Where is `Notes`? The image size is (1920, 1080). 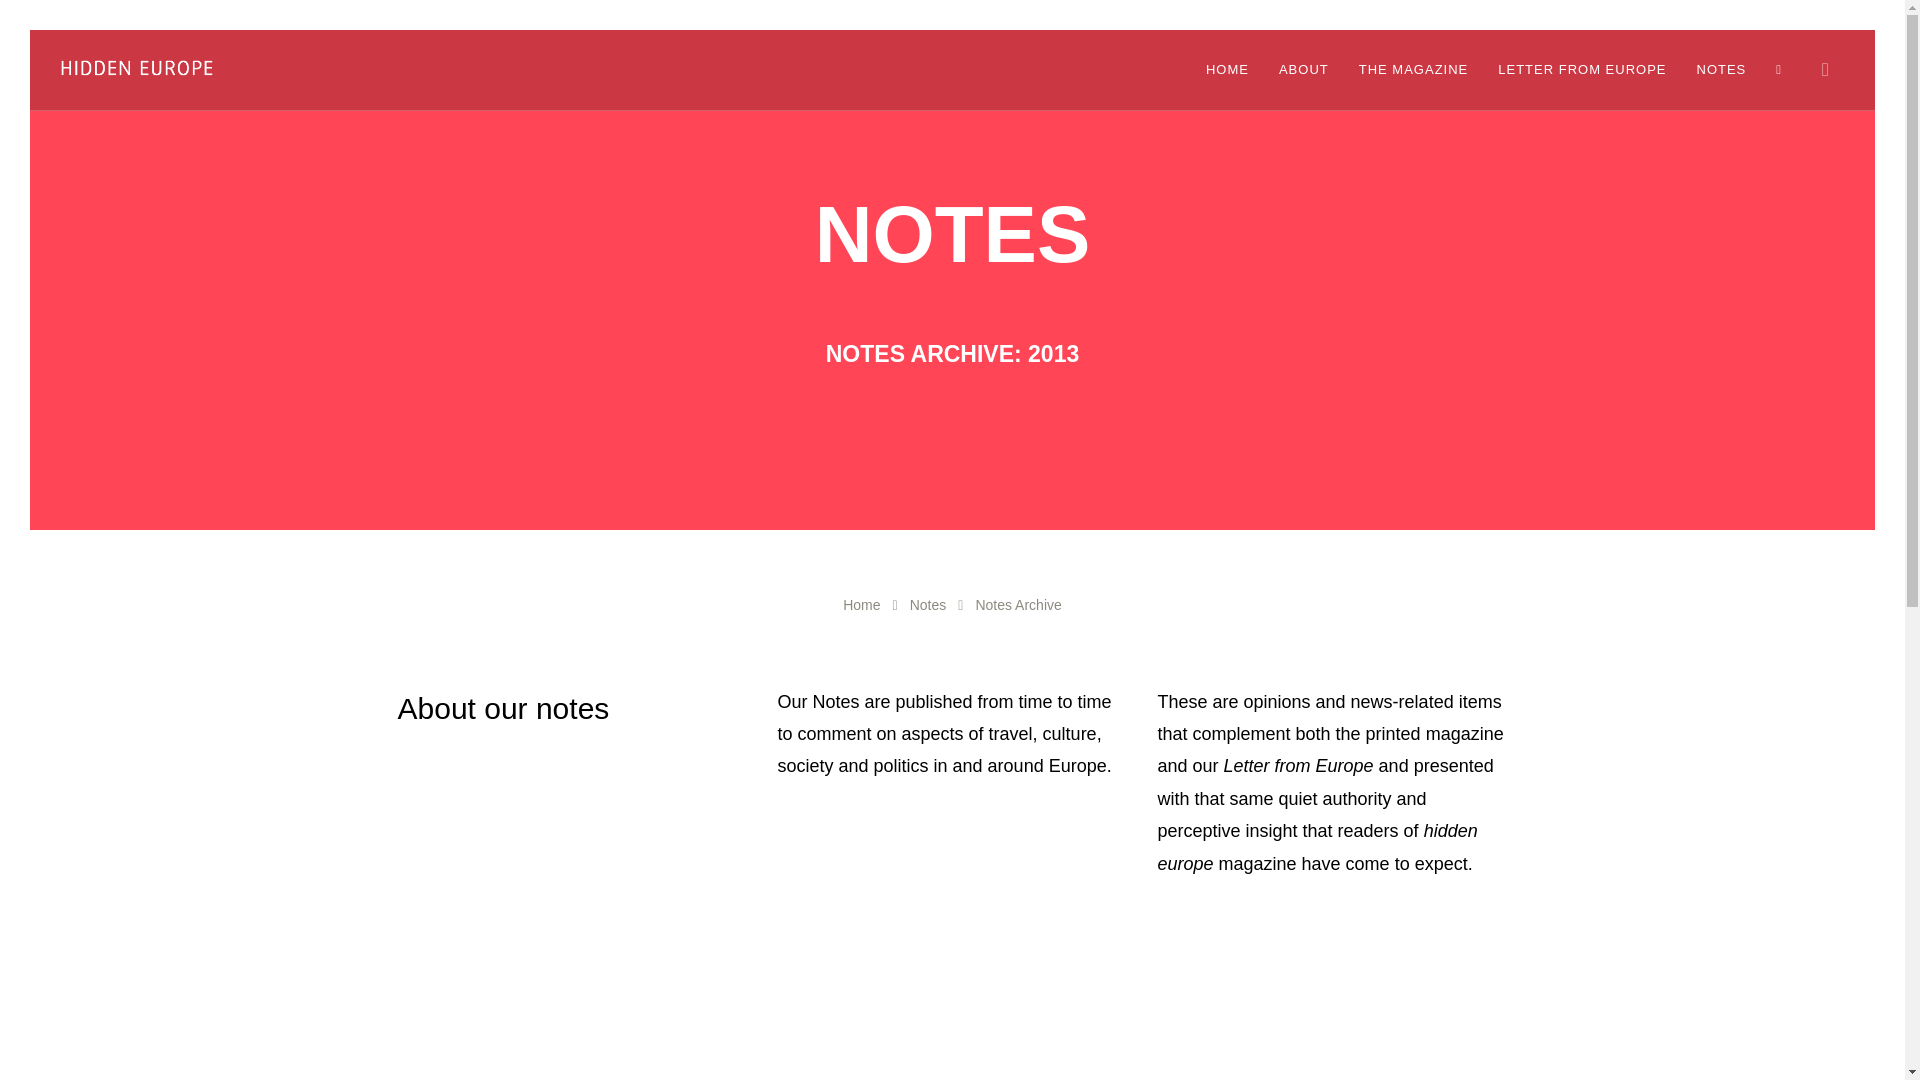 Notes is located at coordinates (928, 605).